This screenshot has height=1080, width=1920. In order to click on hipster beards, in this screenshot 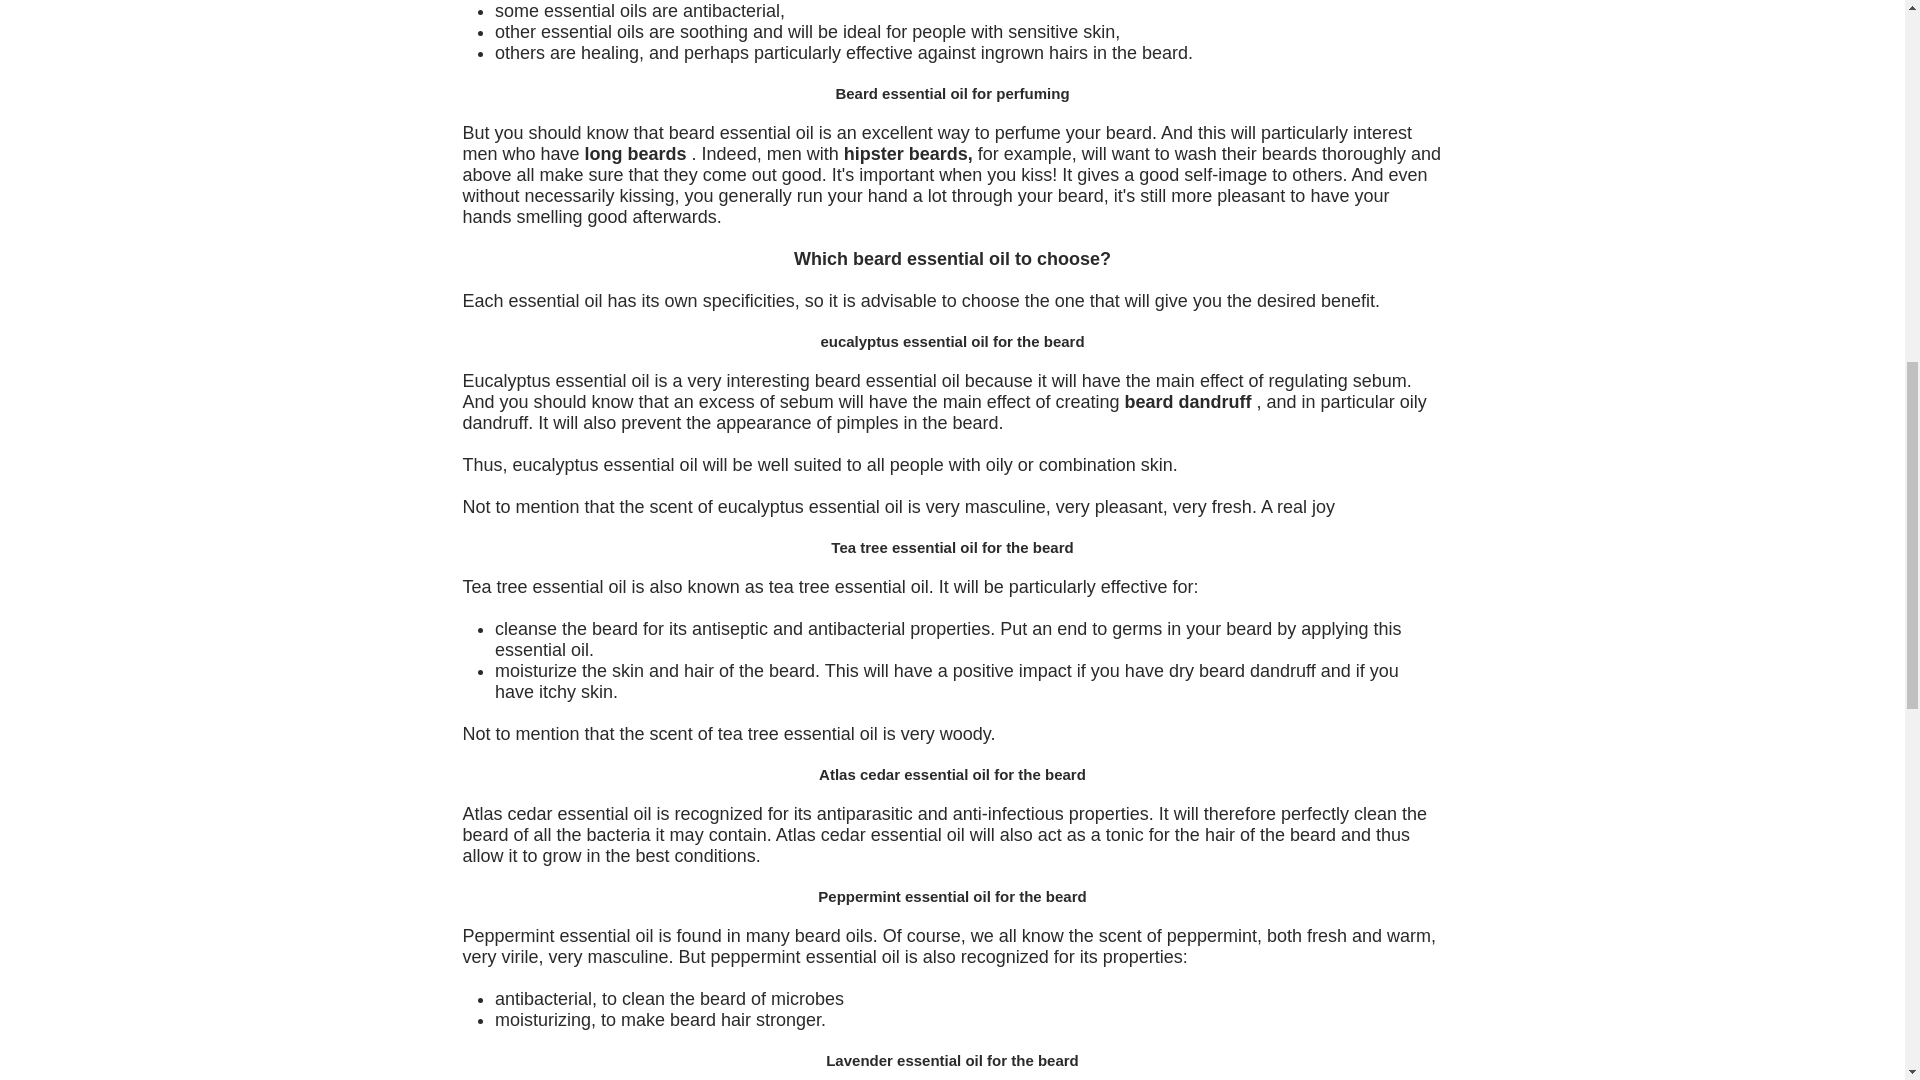, I will do `click(908, 154)`.